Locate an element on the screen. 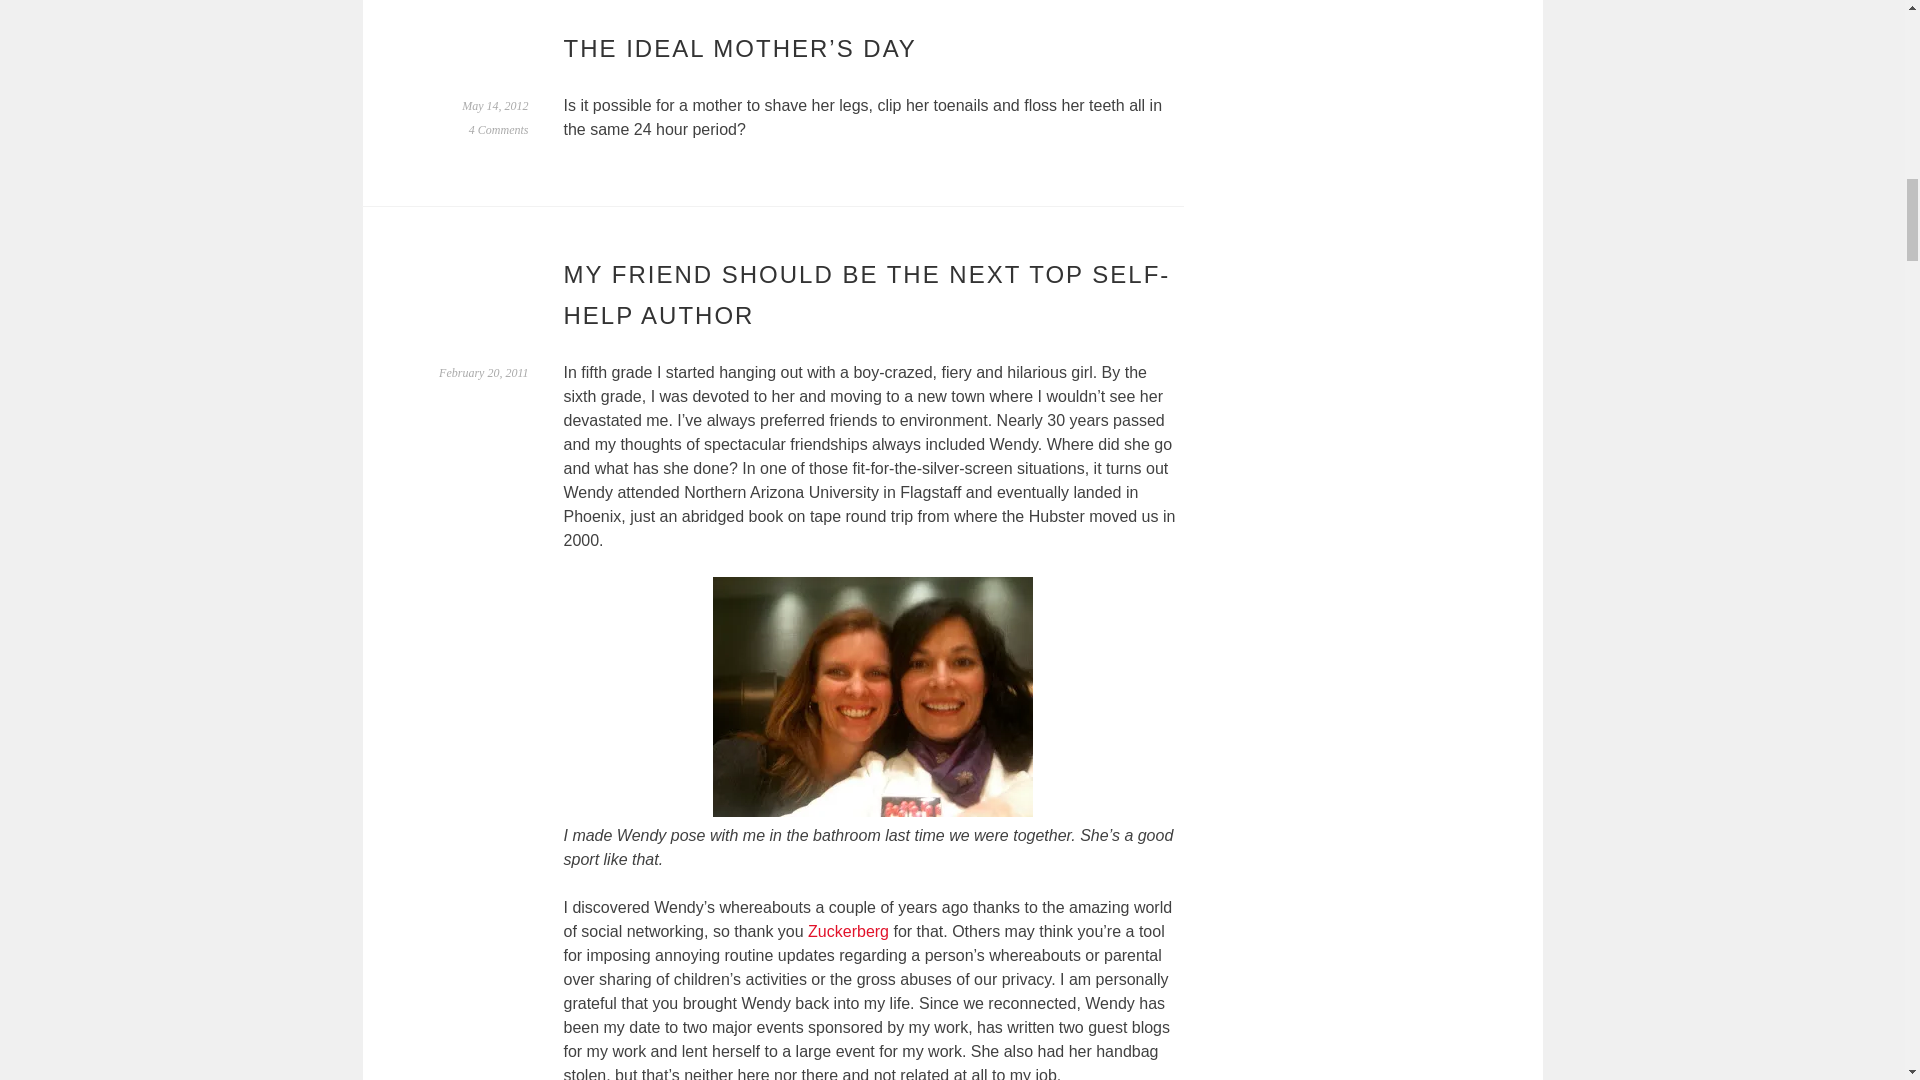 The image size is (1920, 1080). Zuckerberg is located at coordinates (848, 931).